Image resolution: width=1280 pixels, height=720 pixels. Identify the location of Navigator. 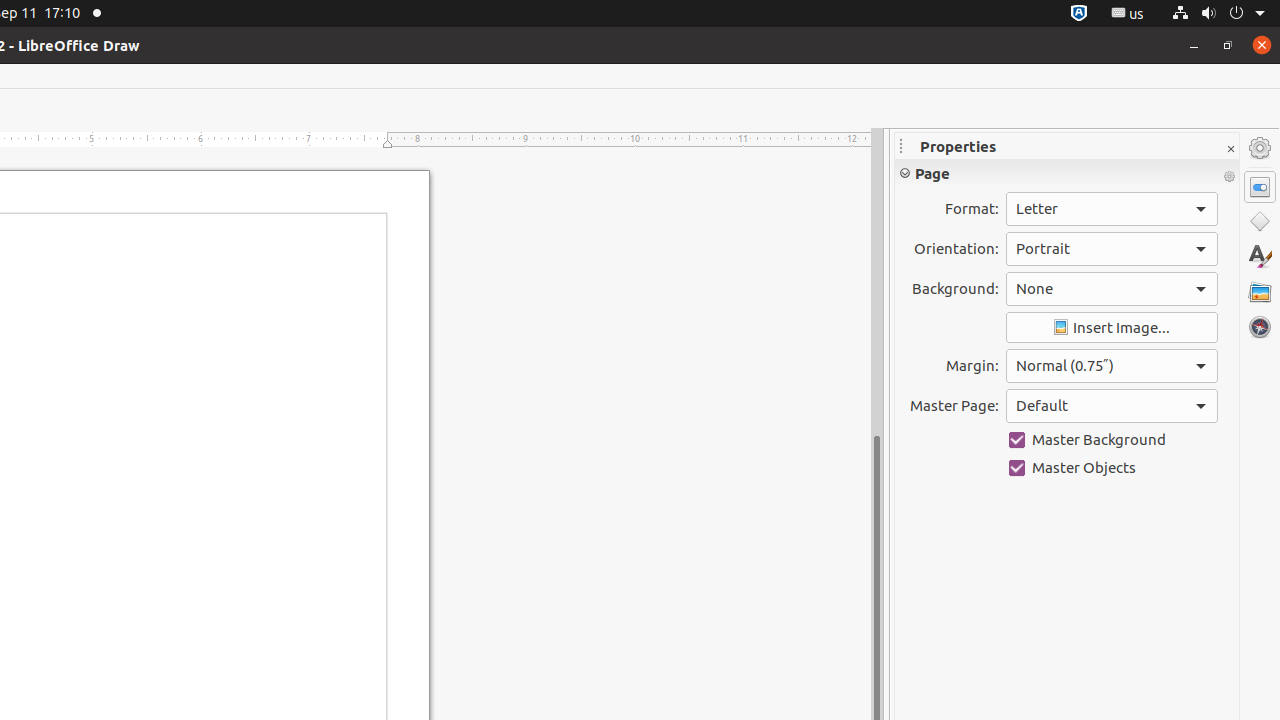
(1260, 327).